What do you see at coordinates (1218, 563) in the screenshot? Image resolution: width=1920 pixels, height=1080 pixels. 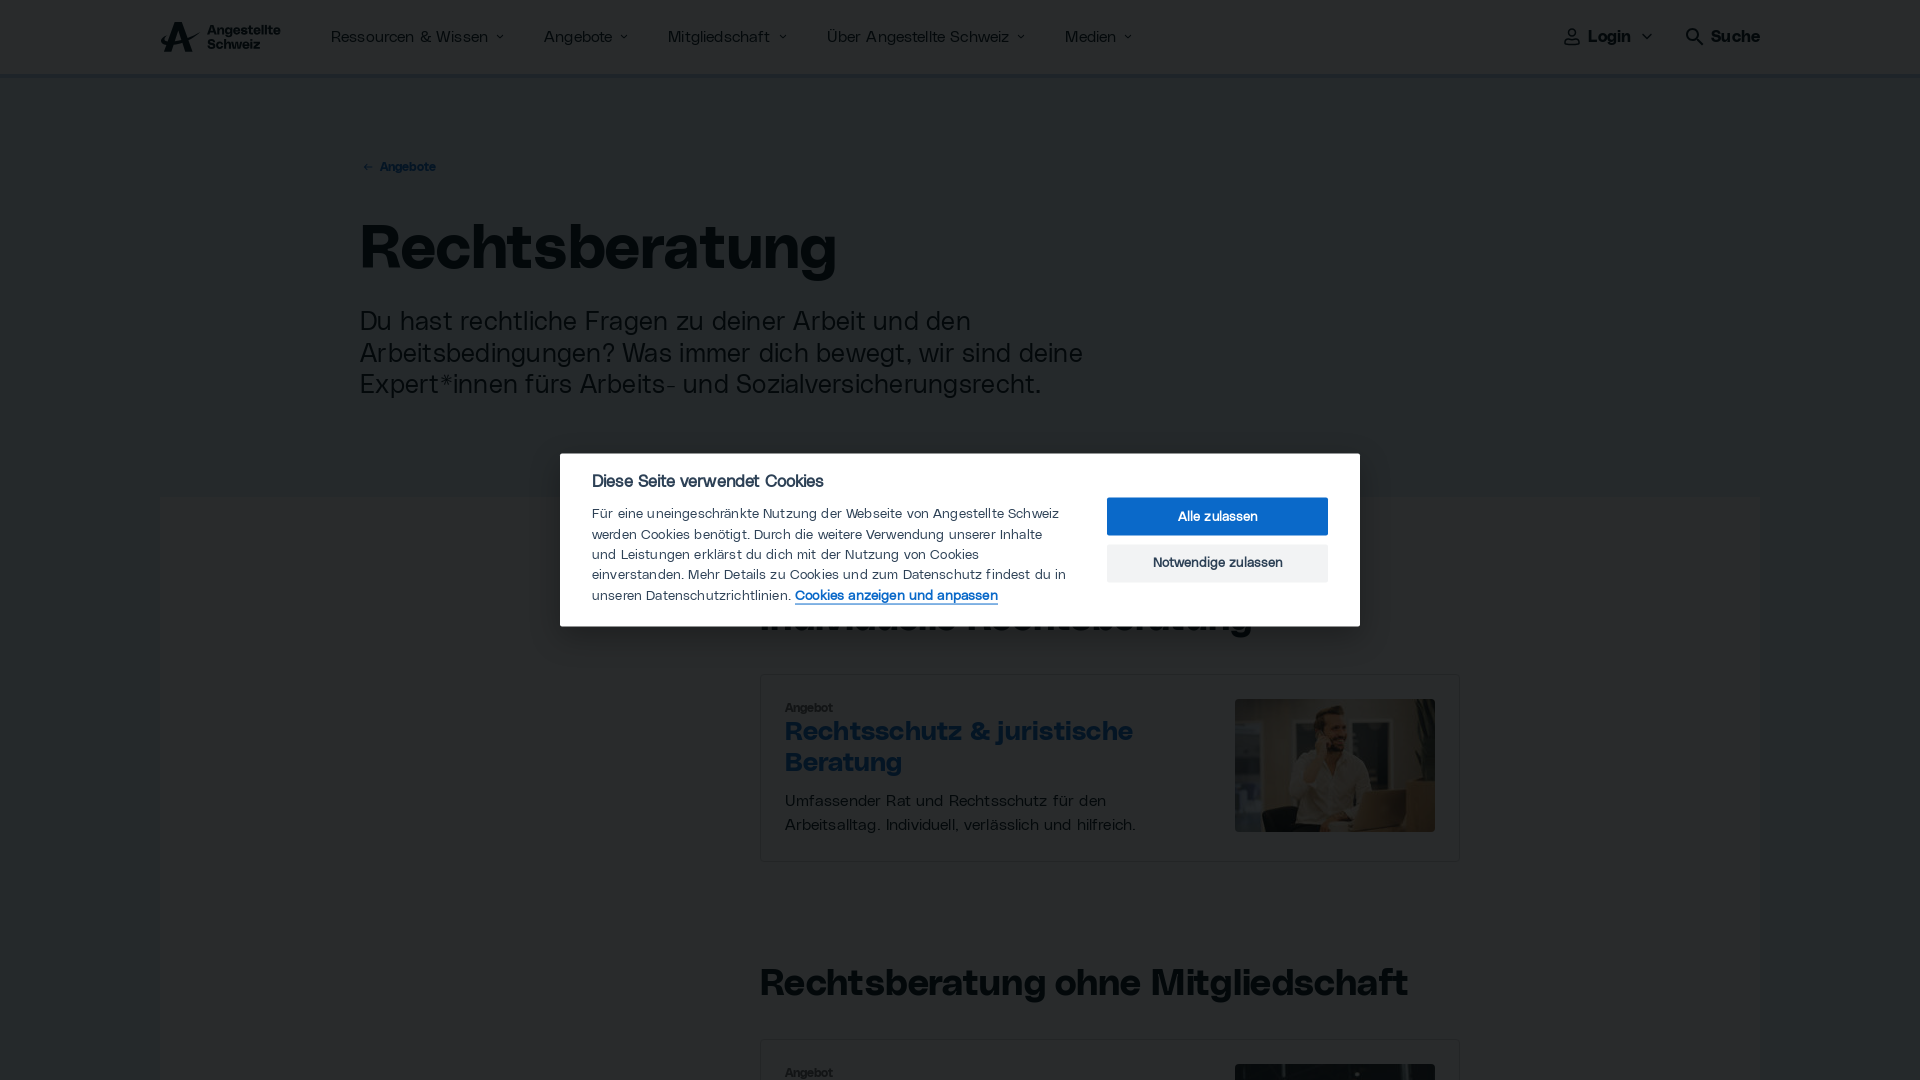 I see `Notwendige zulassen` at bounding box center [1218, 563].